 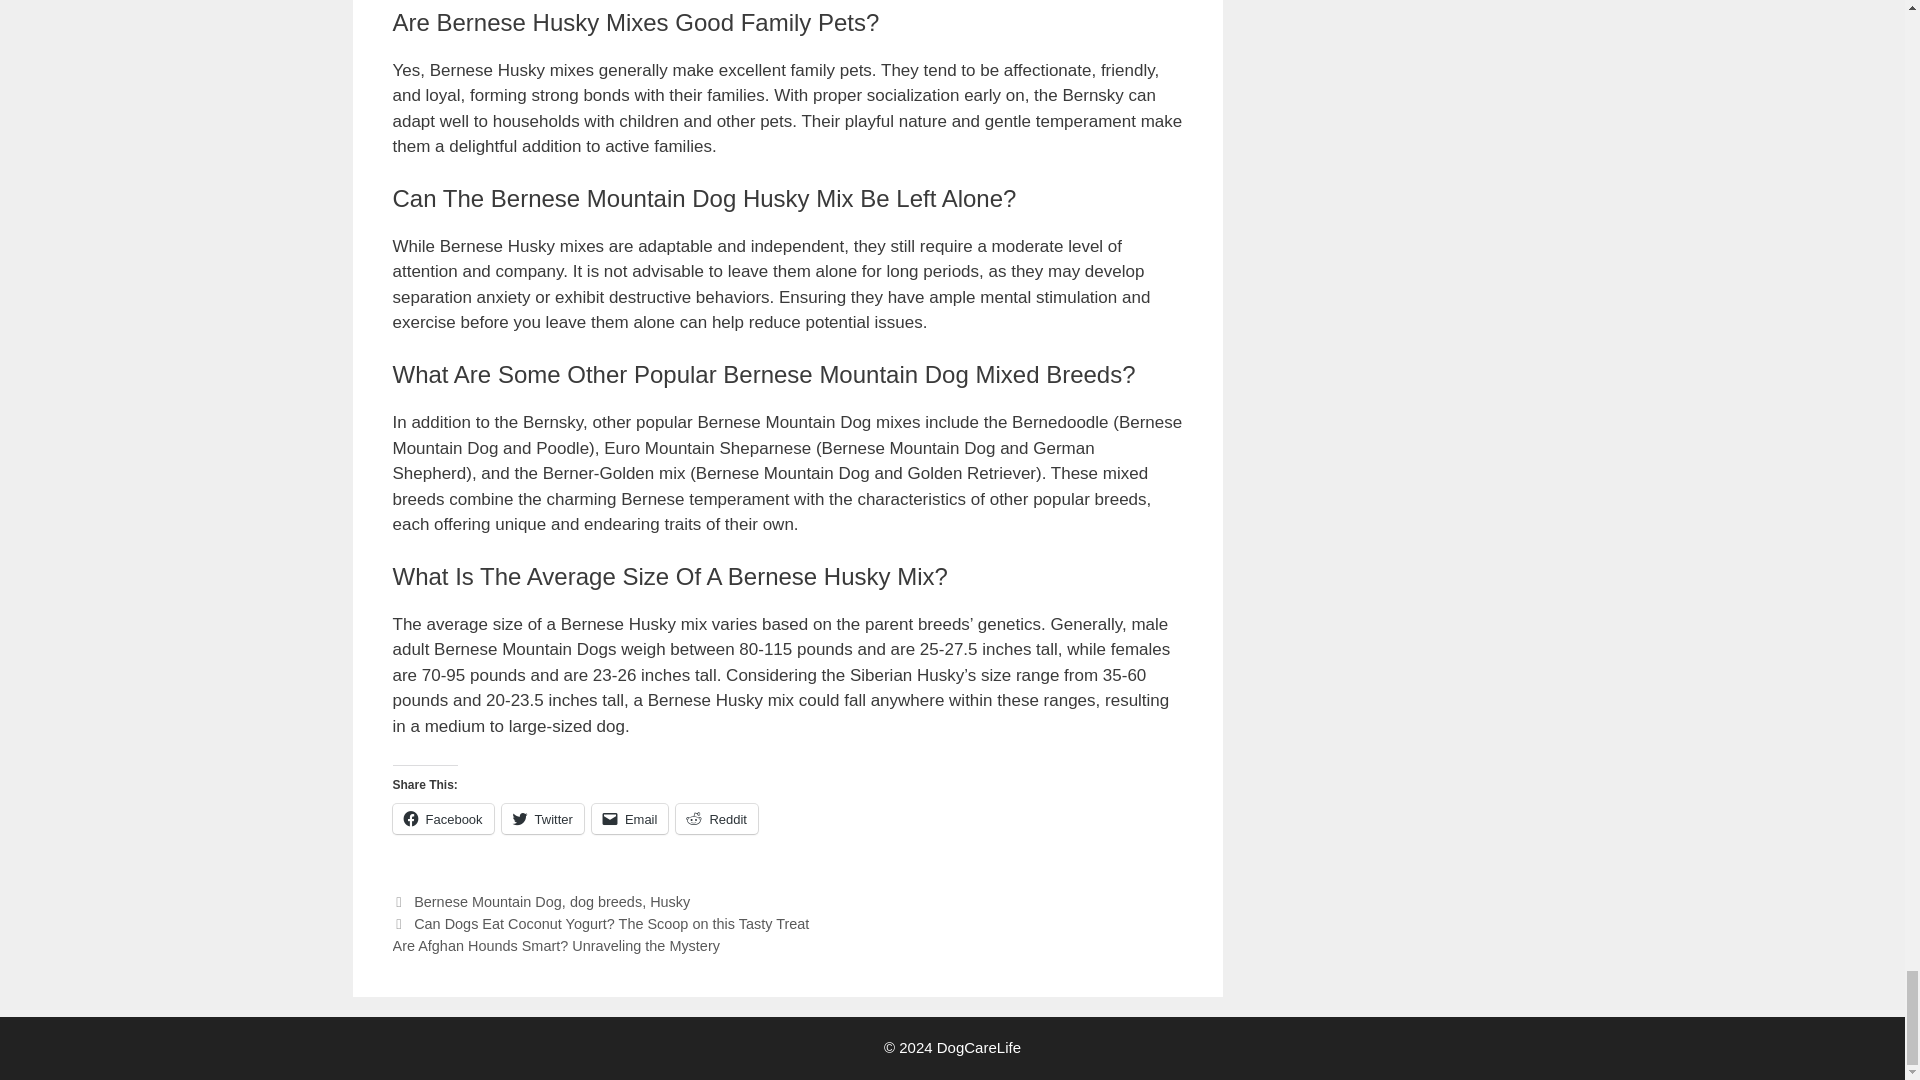 I want to click on Bernese Mountain Dog, so click(x=488, y=902).